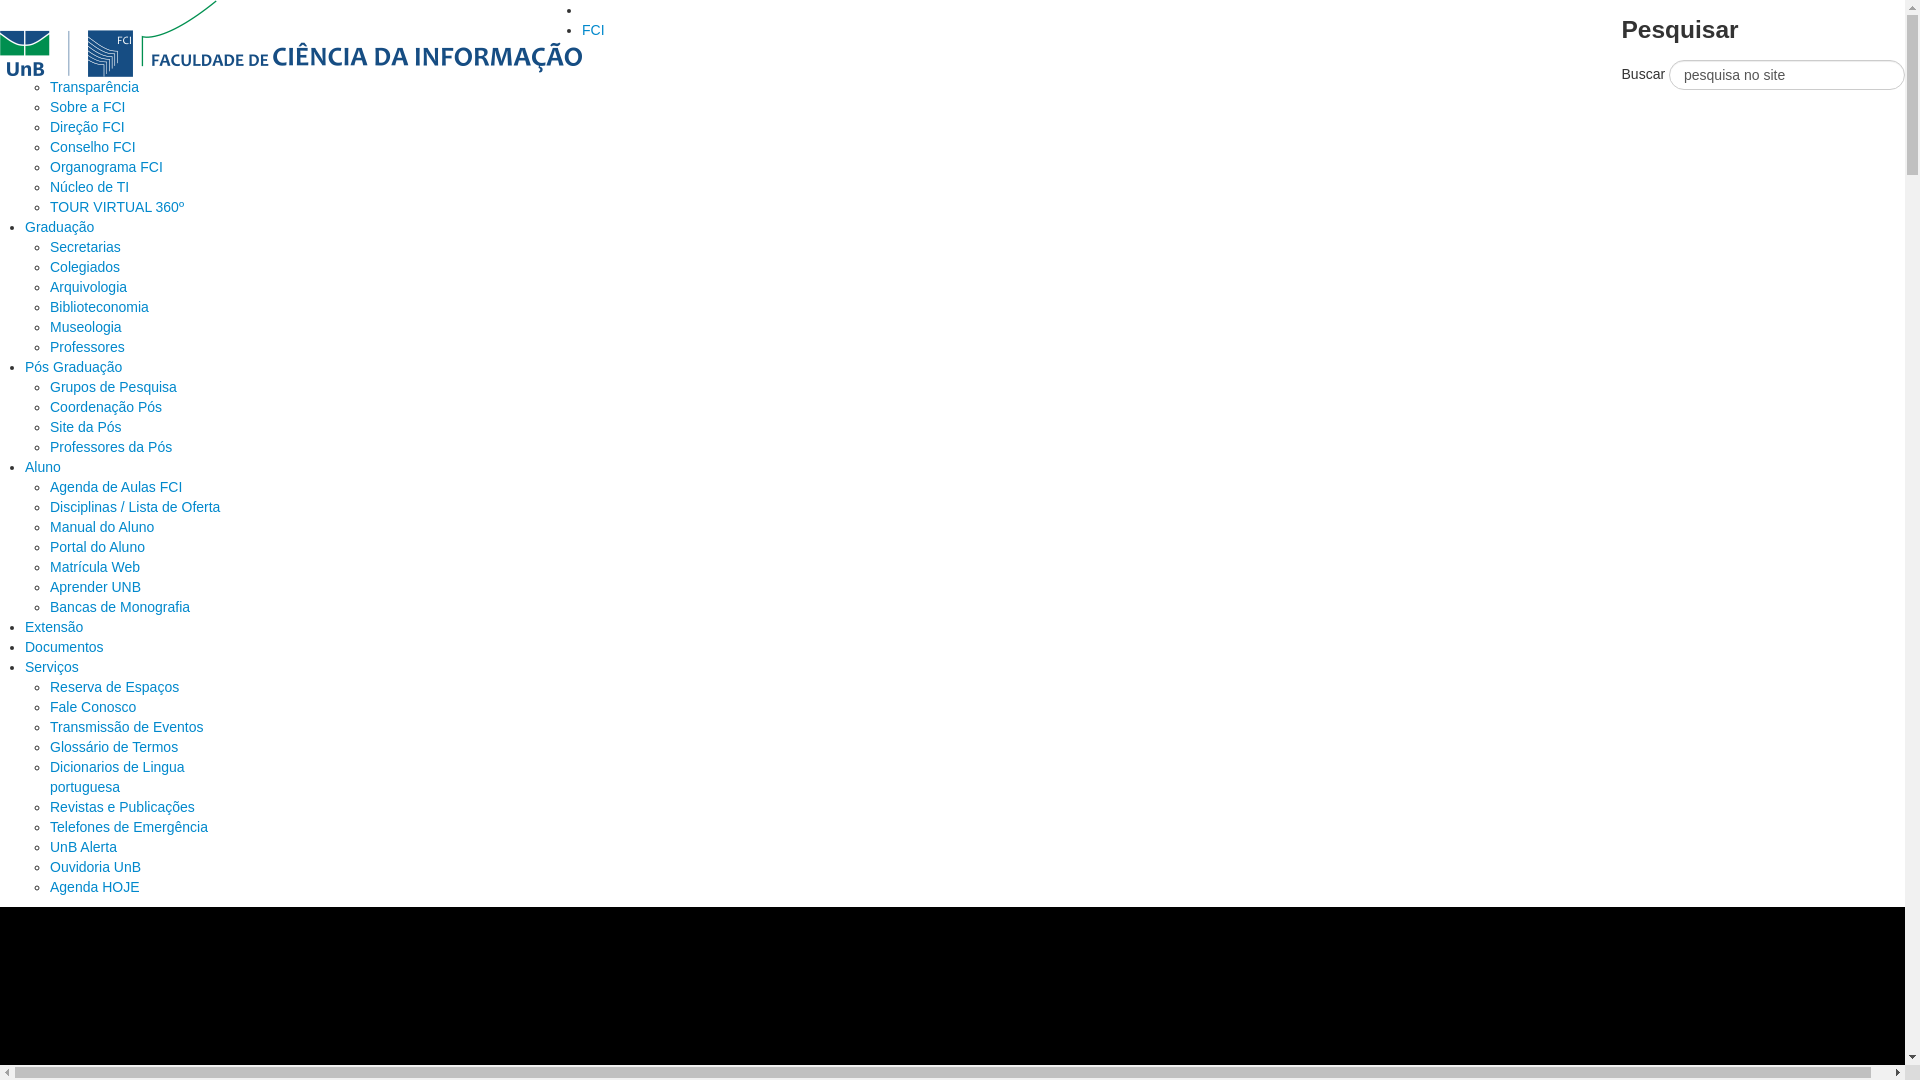  What do you see at coordinates (594, 30) in the screenshot?
I see `FCI` at bounding box center [594, 30].